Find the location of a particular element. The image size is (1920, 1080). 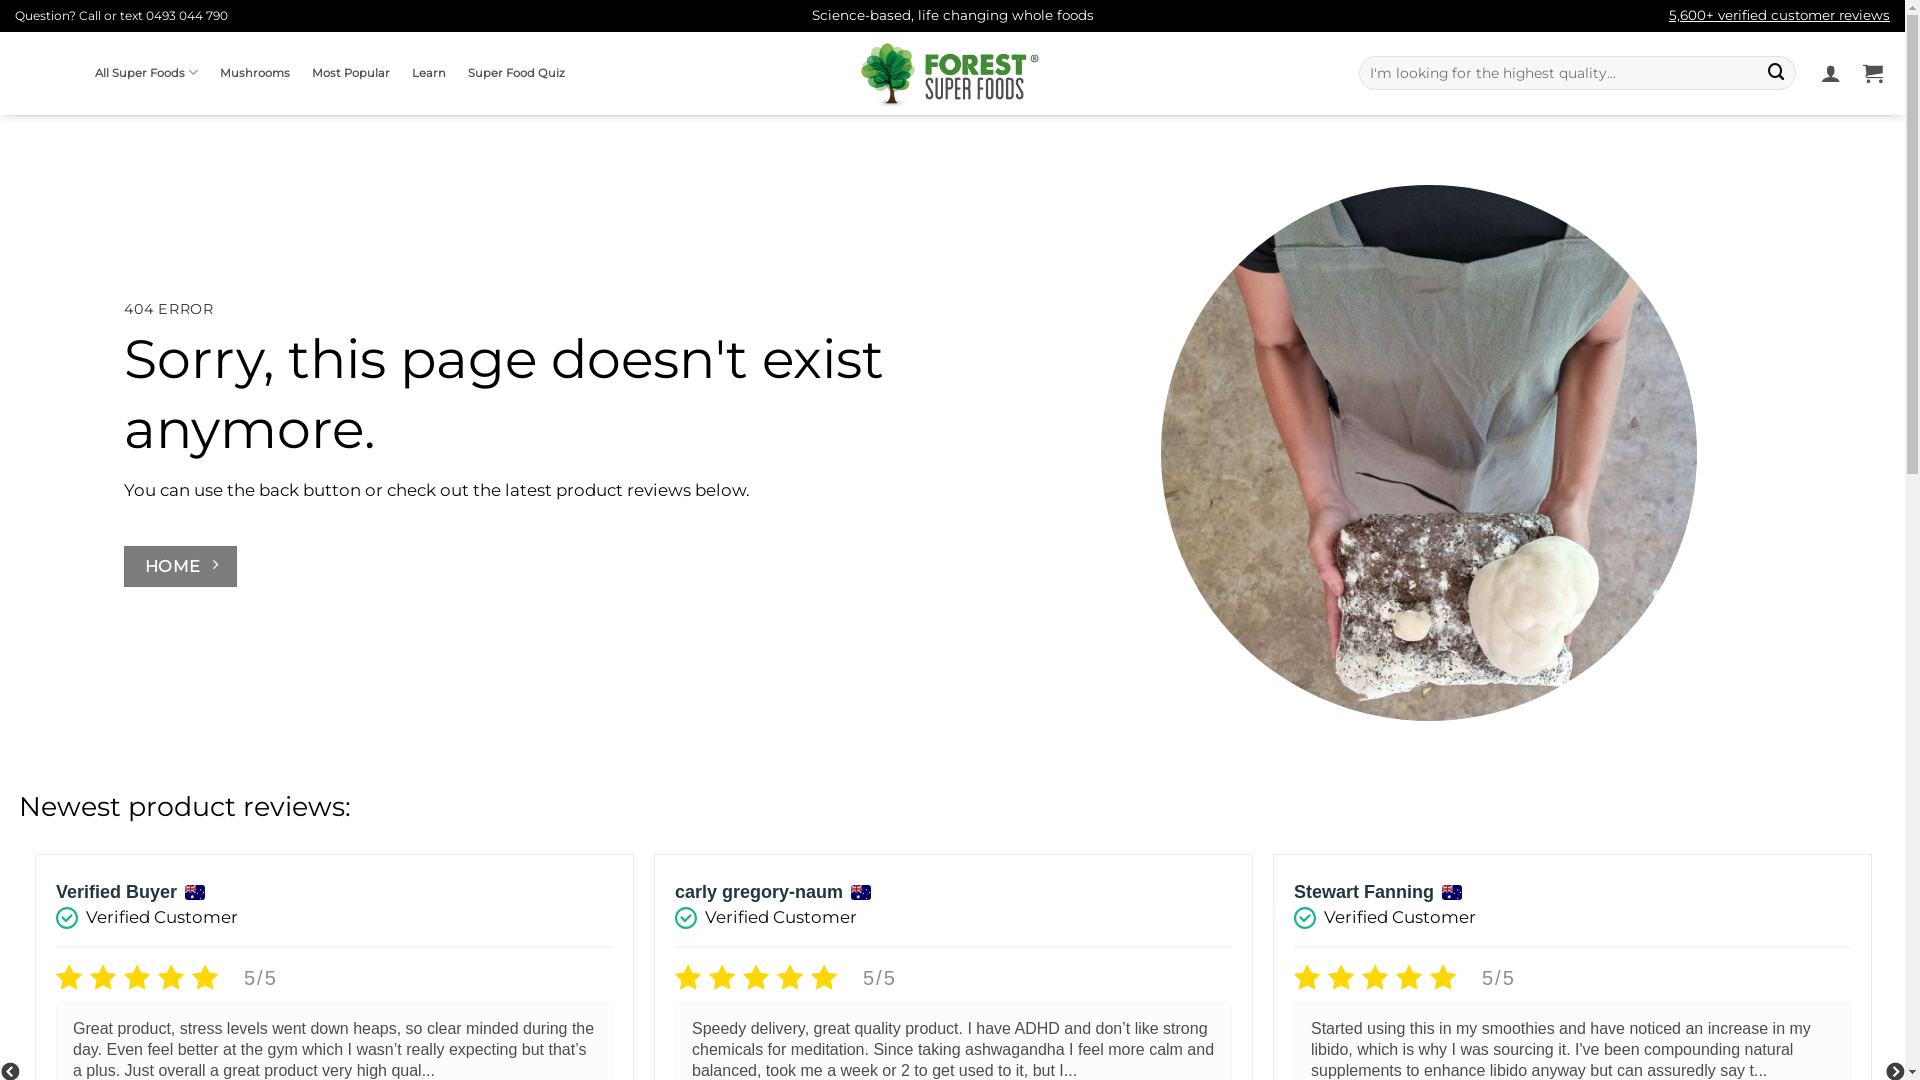

Mushrooms is located at coordinates (255, 74).